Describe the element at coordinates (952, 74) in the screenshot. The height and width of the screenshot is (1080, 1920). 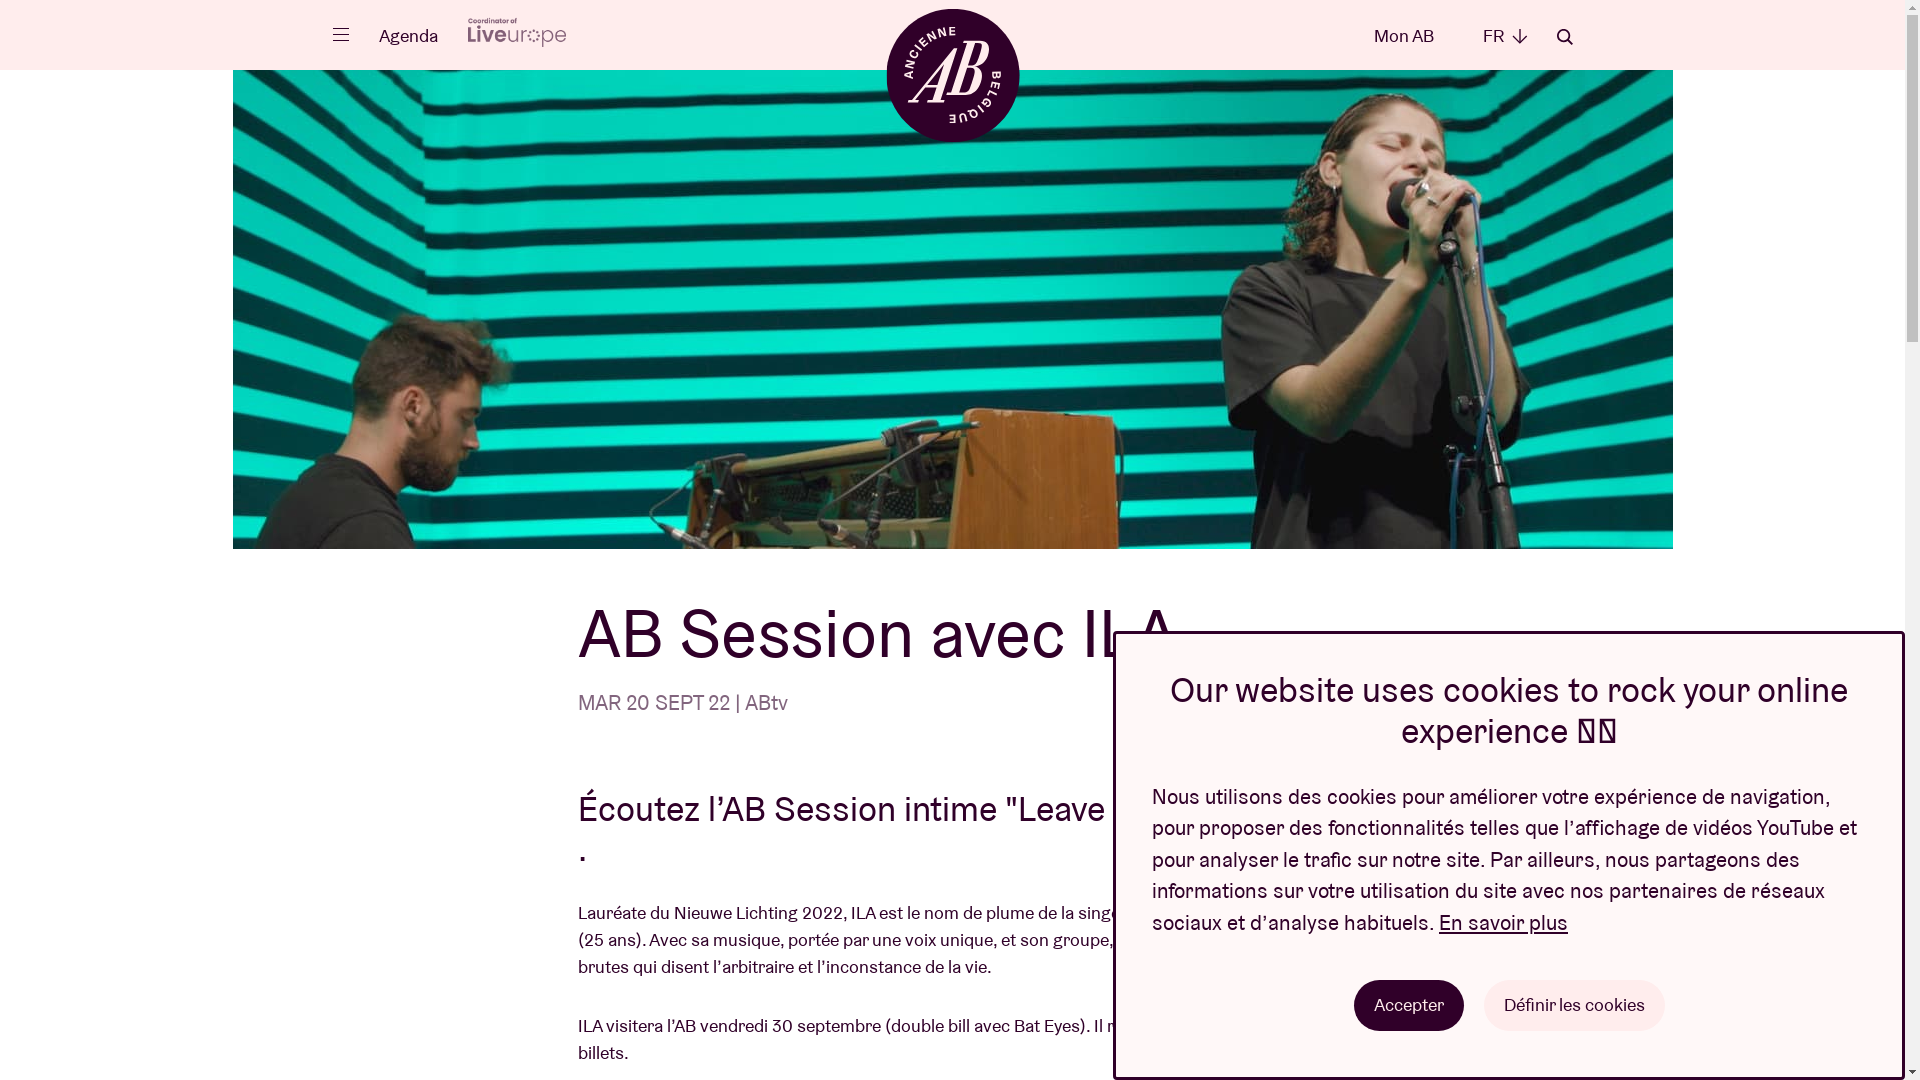
I see `Ancienne Belgique` at that location.